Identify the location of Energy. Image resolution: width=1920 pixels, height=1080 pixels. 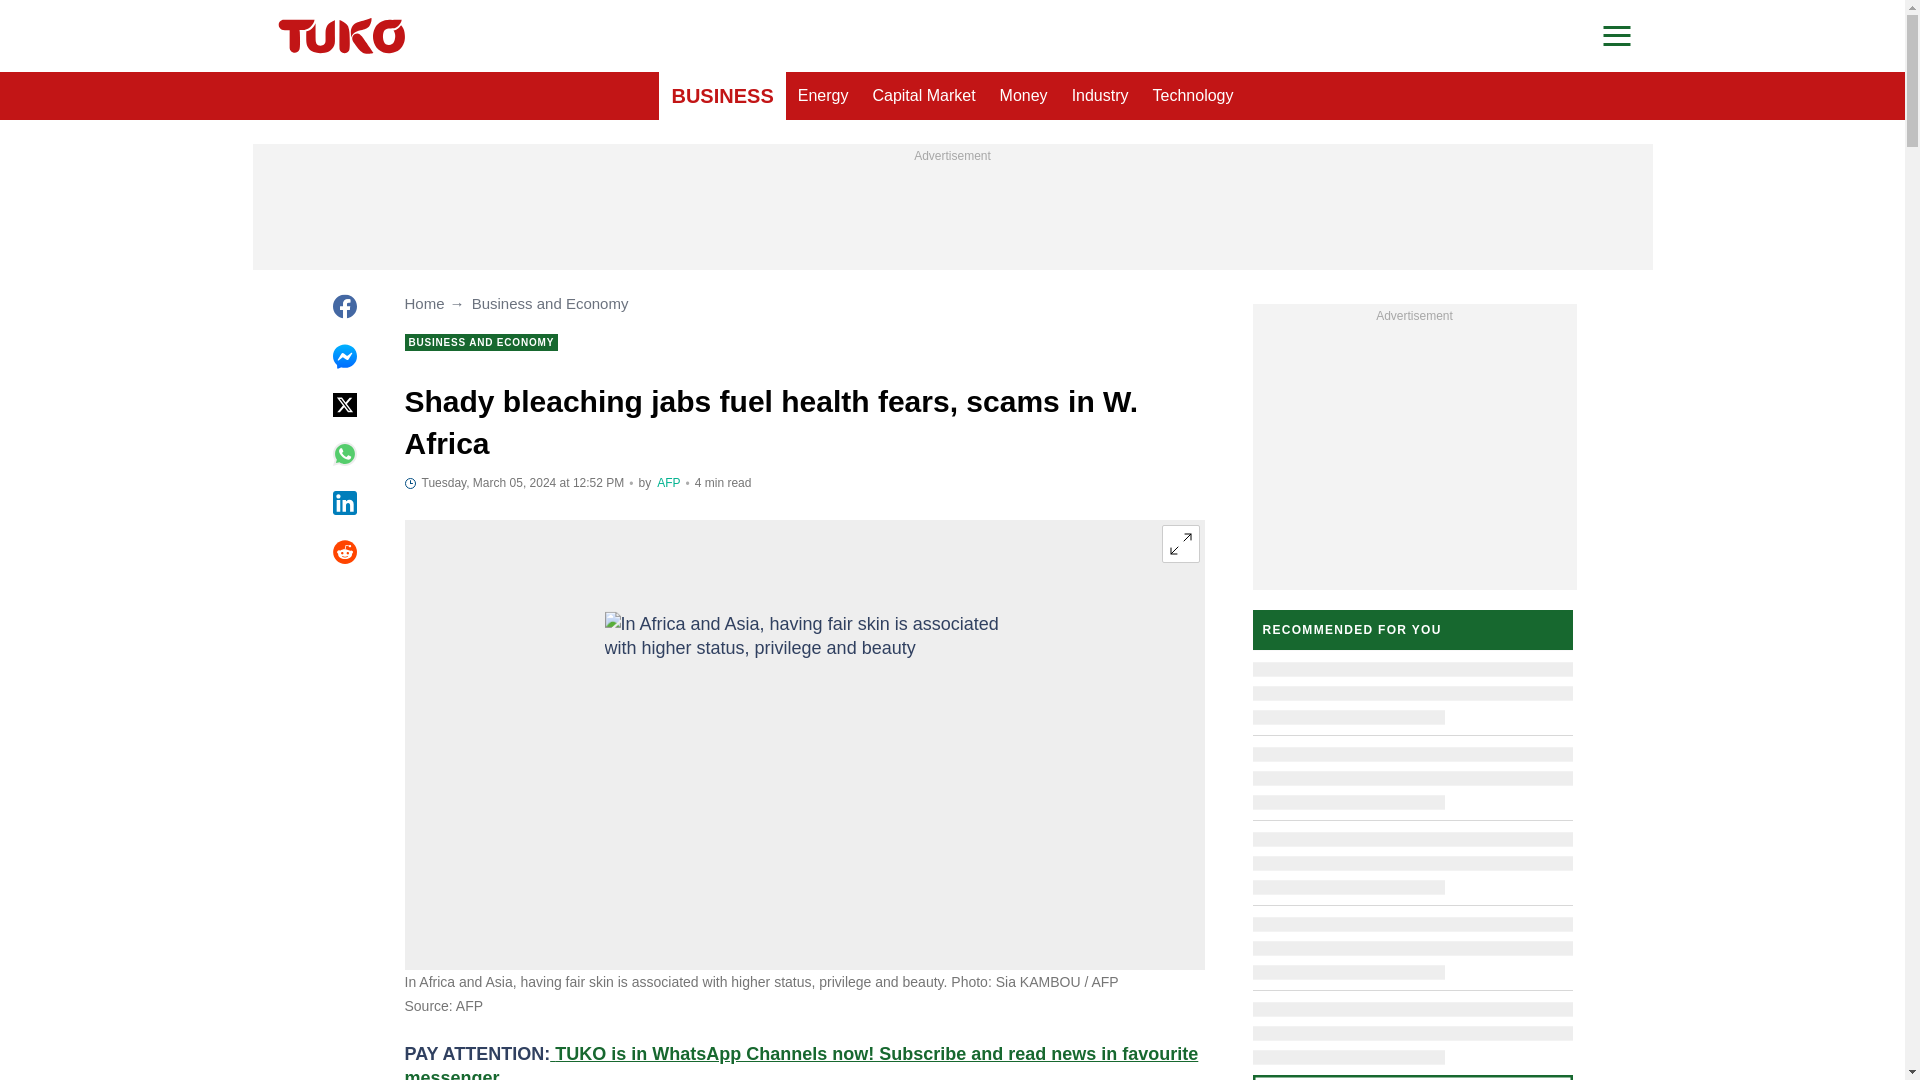
(822, 96).